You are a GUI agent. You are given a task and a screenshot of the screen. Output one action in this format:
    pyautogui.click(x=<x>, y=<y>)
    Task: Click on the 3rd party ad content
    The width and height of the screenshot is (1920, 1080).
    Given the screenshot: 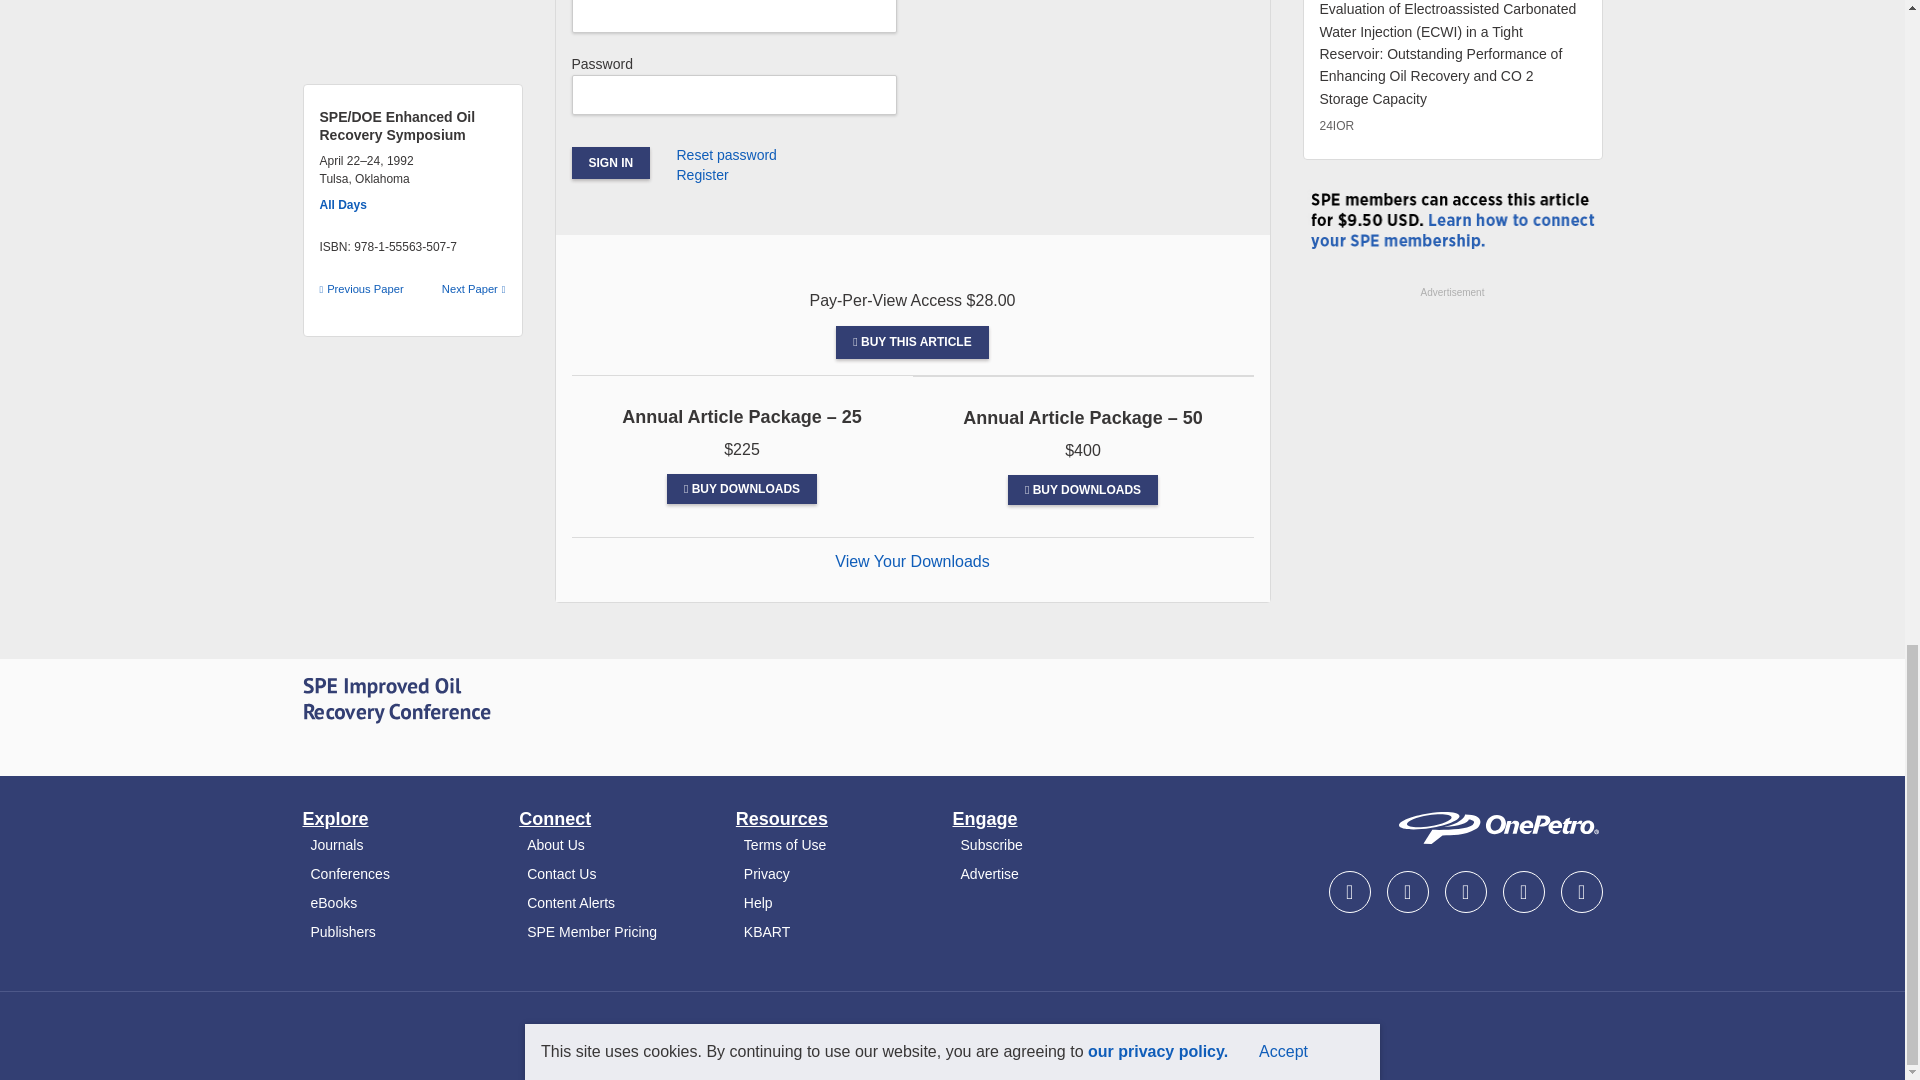 What is the action you would take?
    pyautogui.click(x=1451, y=426)
    